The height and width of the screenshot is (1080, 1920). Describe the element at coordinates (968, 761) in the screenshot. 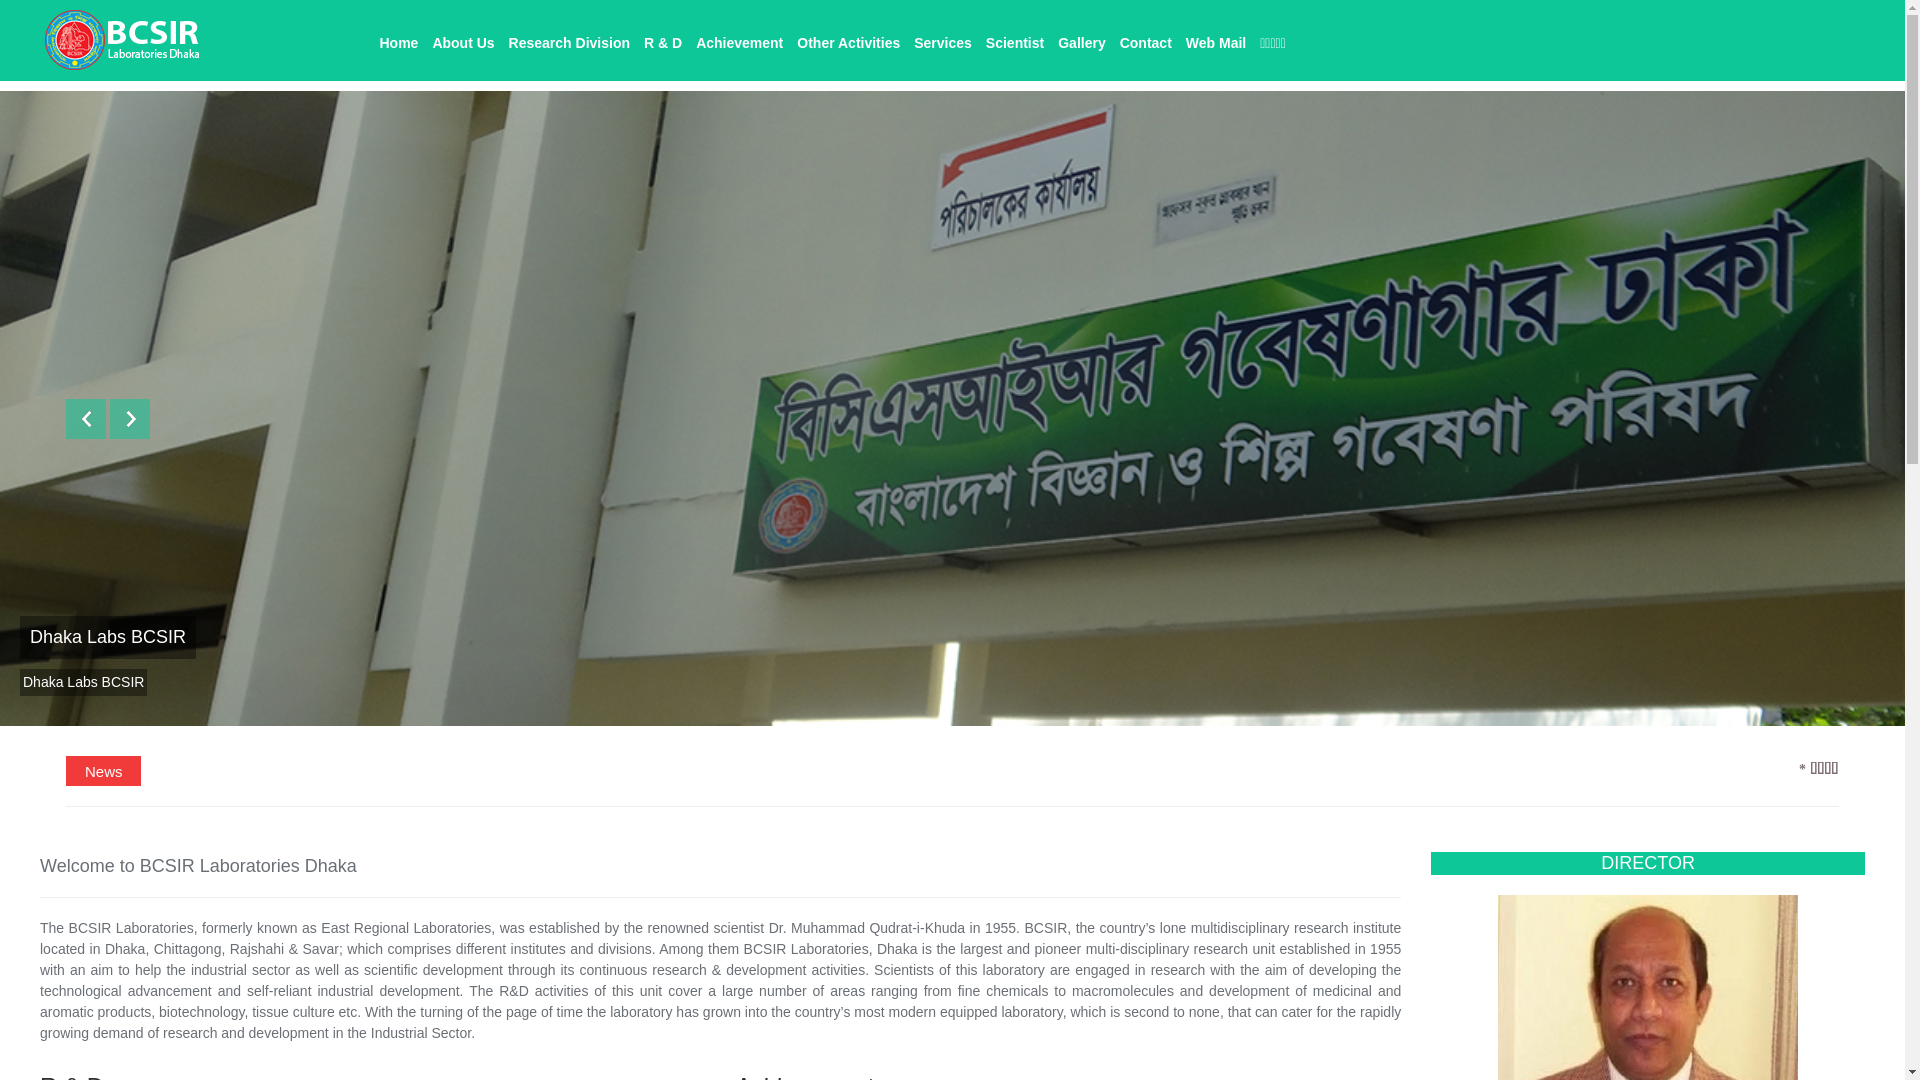

I see `4` at that location.